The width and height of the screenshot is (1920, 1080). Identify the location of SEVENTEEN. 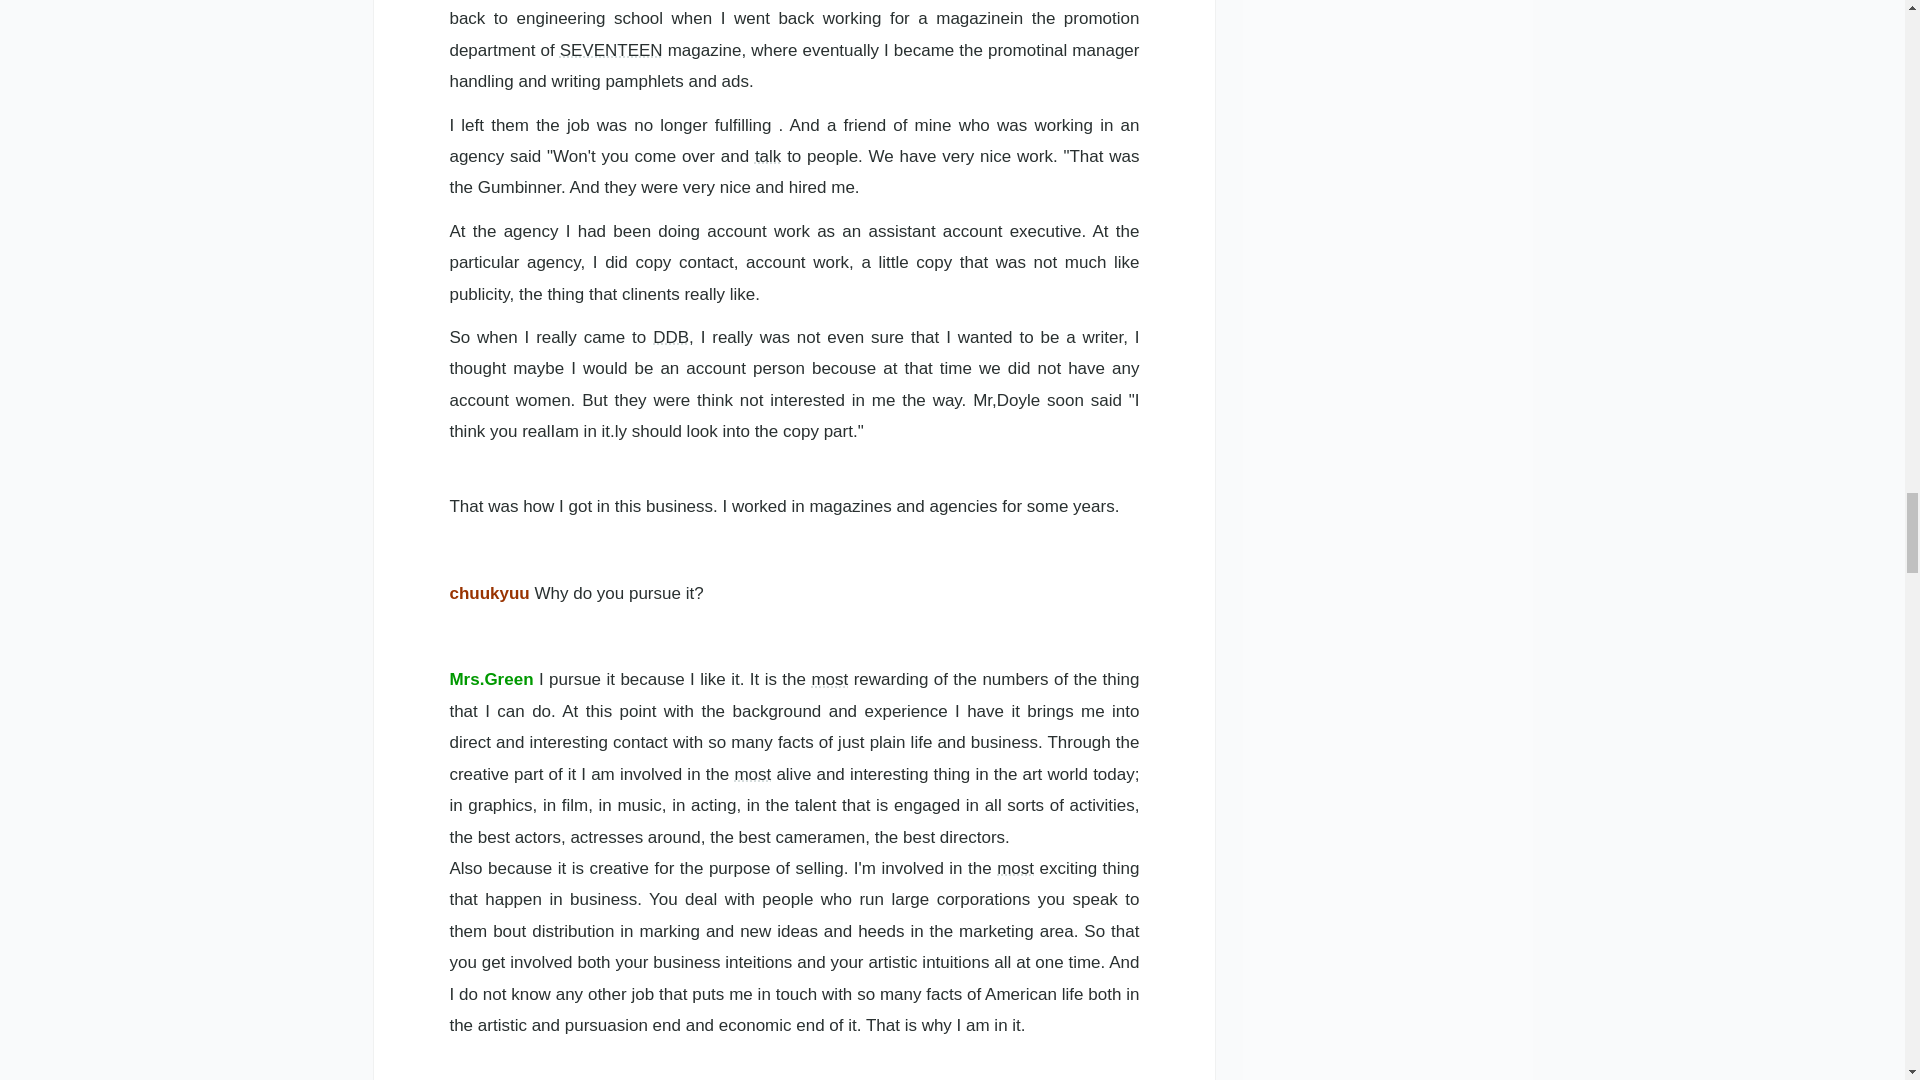
(611, 50).